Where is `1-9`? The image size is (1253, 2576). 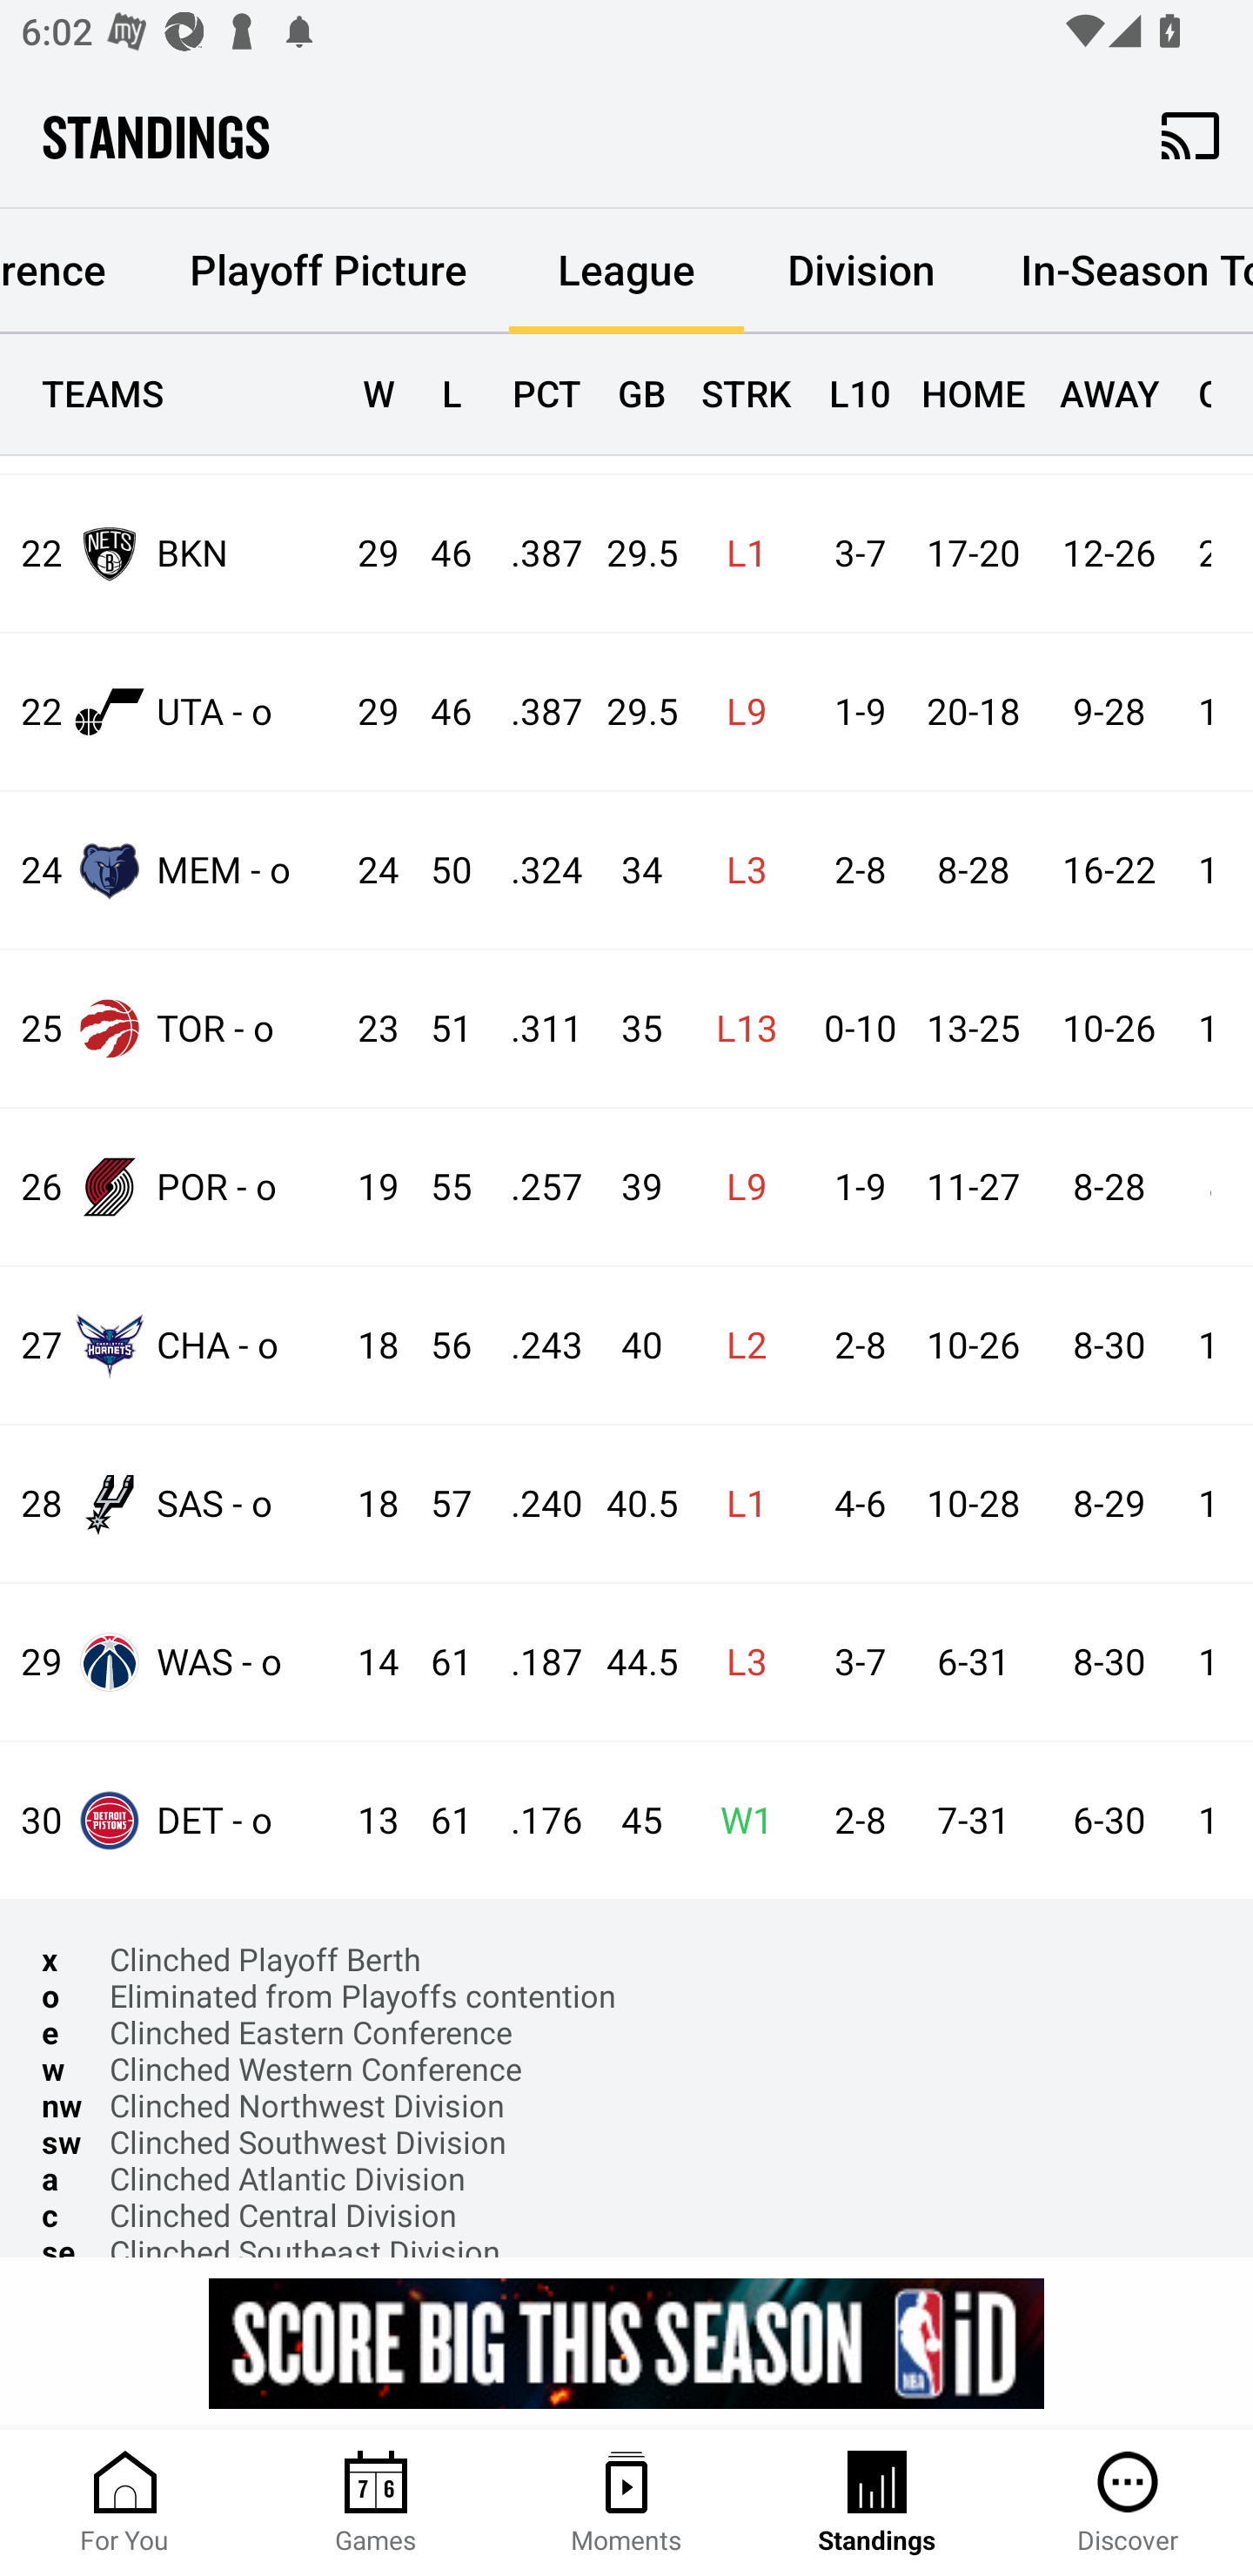 1-9 is located at coordinates (852, 712).